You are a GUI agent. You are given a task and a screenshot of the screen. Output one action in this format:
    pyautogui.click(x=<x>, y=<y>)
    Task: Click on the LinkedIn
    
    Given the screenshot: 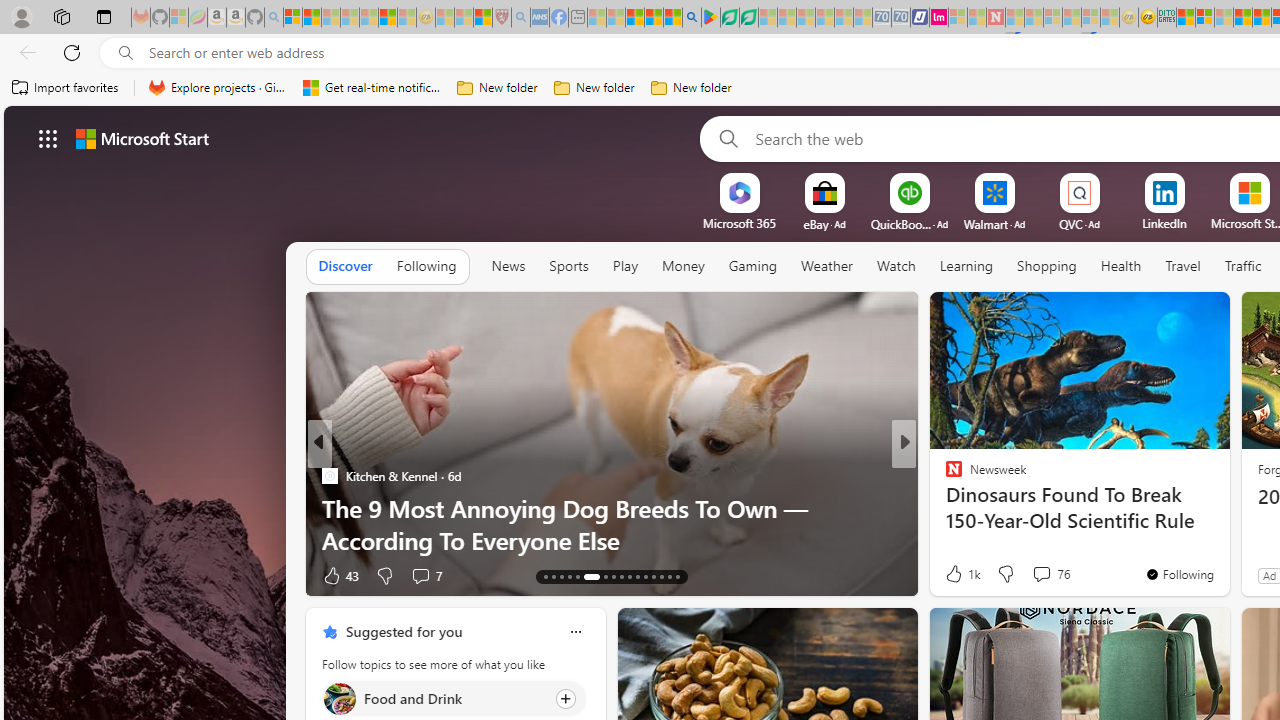 What is the action you would take?
    pyautogui.click(x=1164, y=223)
    